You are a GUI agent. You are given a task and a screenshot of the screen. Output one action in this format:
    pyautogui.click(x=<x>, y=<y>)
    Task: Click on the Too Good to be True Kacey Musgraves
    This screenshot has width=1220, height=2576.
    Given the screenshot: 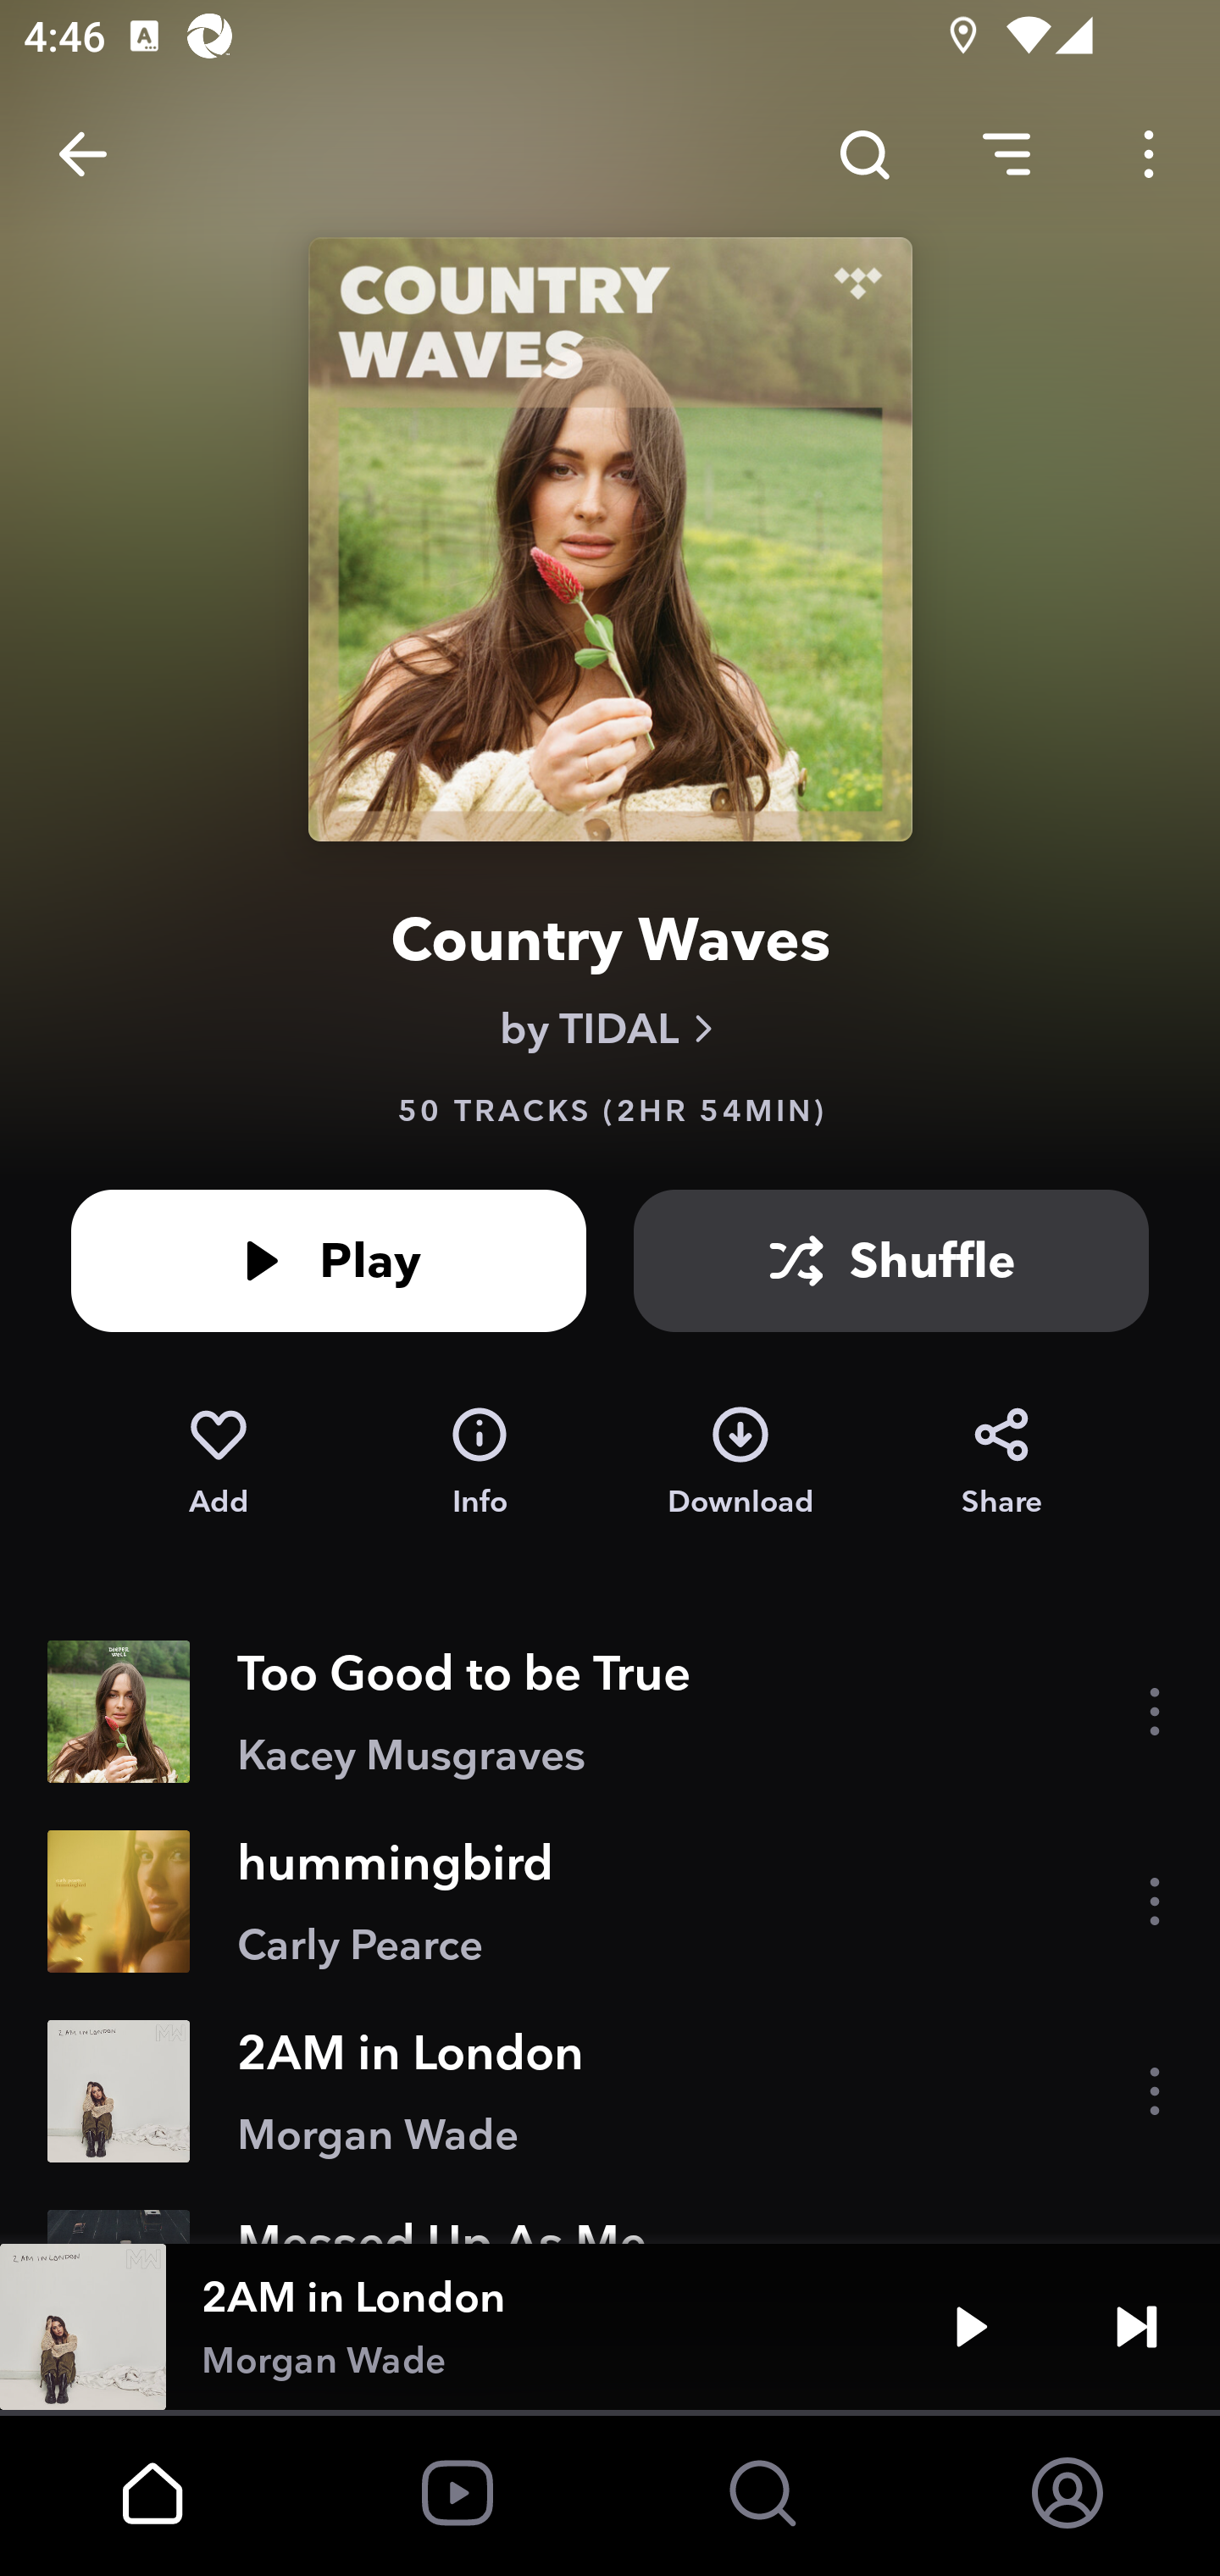 What is the action you would take?
    pyautogui.click(x=610, y=1712)
    